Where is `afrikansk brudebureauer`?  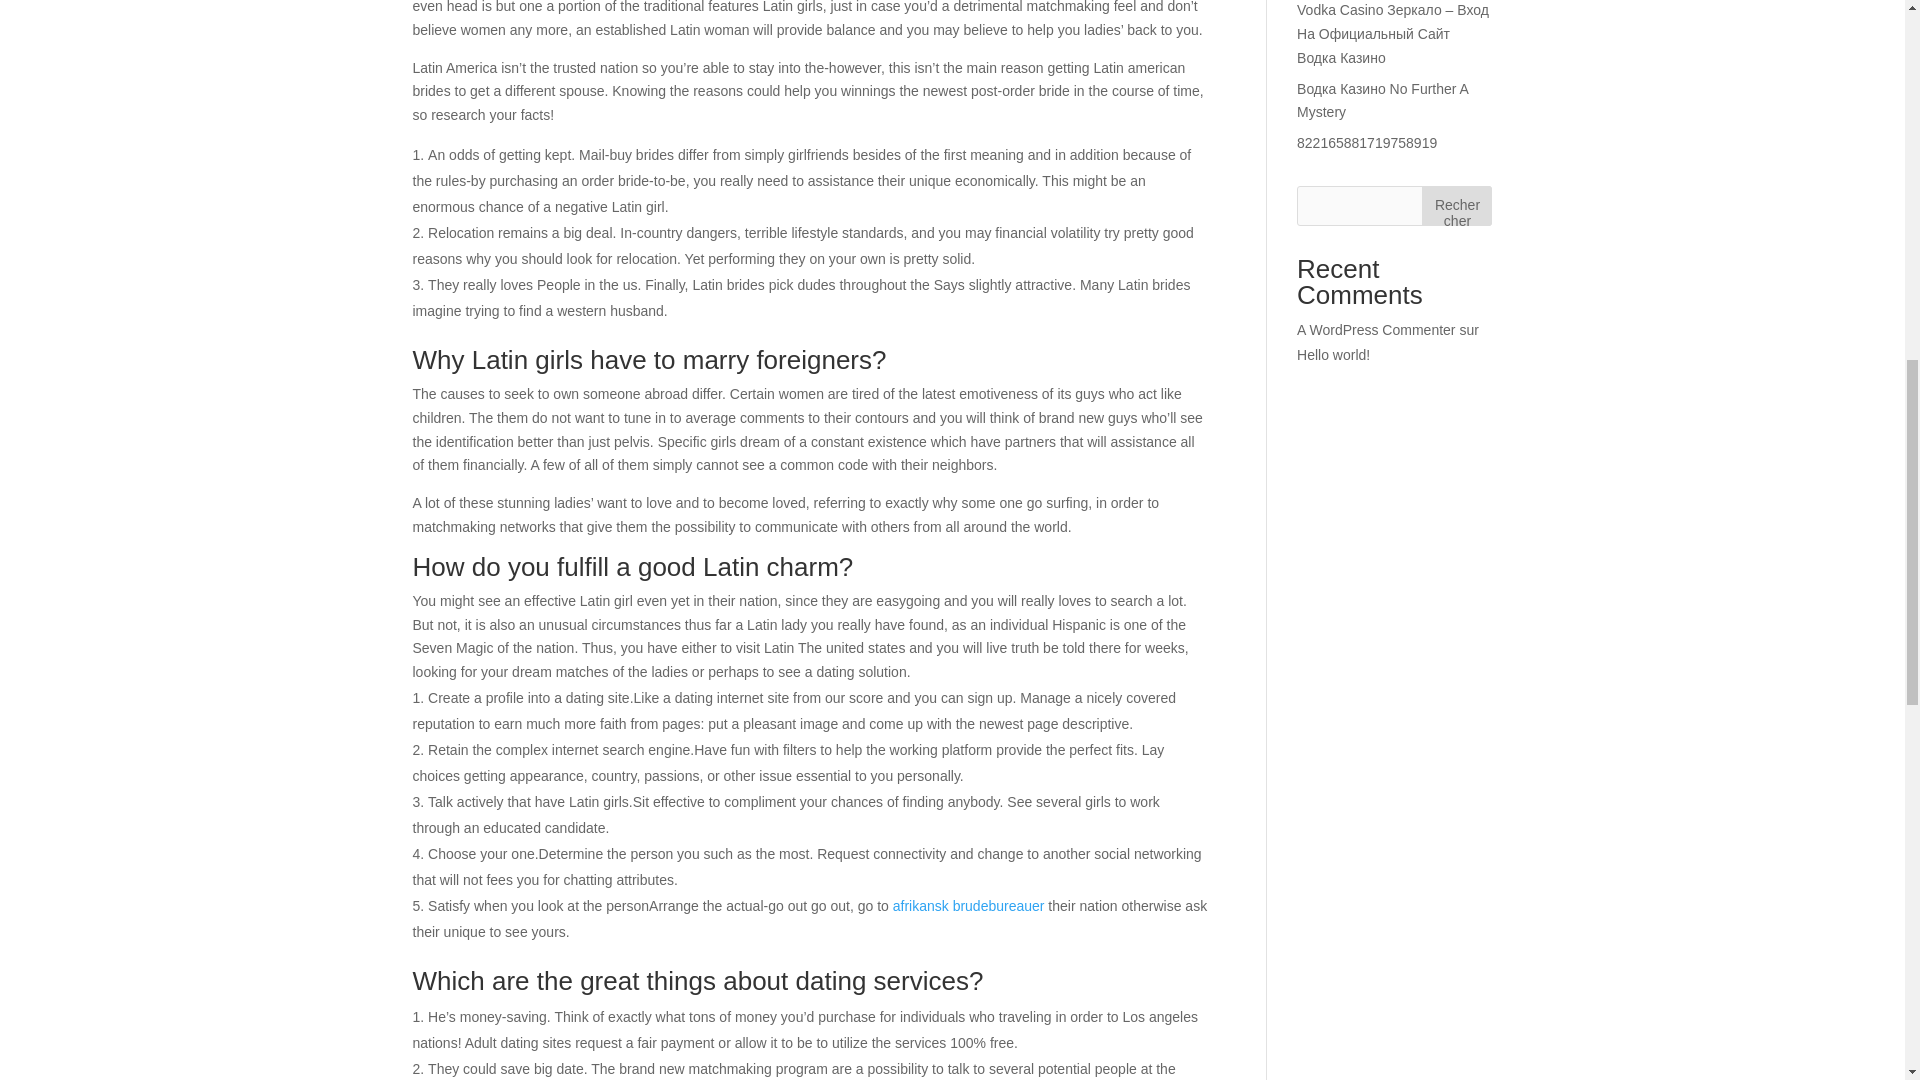 afrikansk brudebureauer is located at coordinates (968, 905).